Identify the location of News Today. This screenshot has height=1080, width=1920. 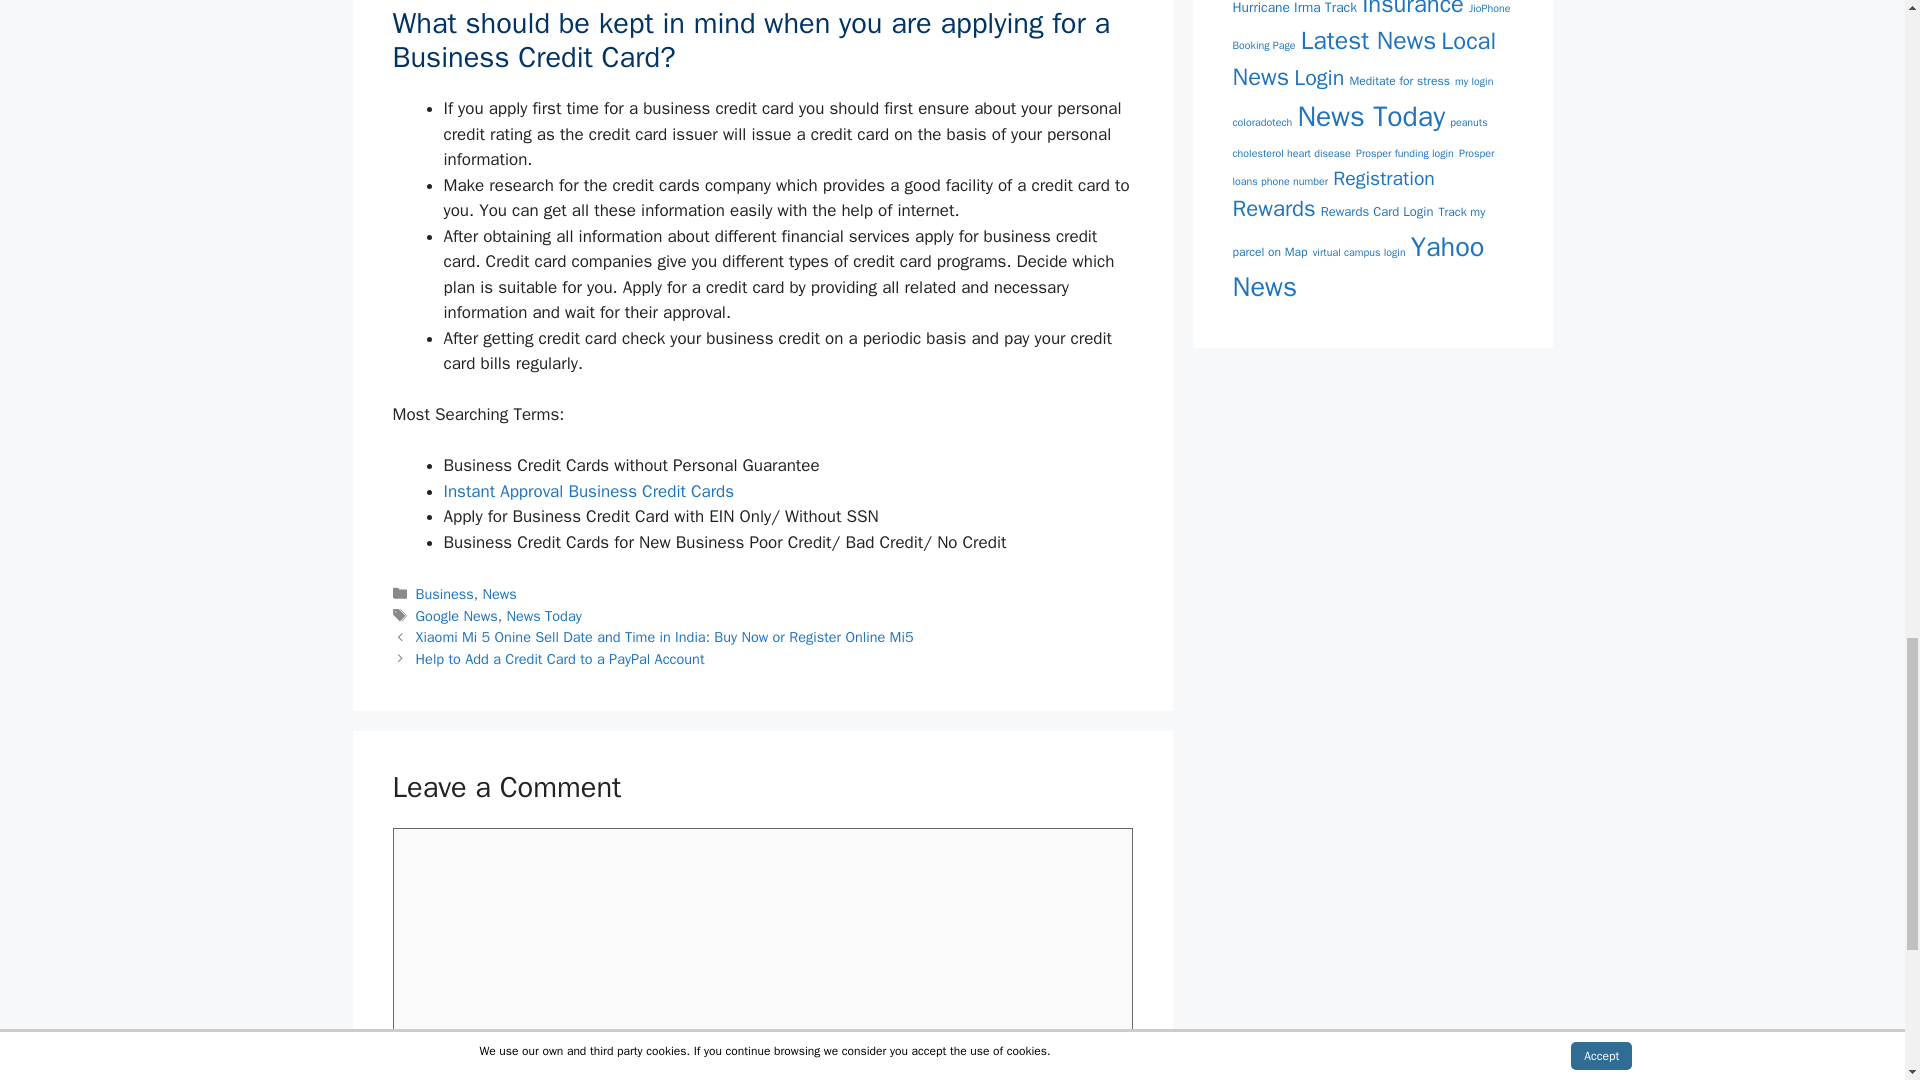
(544, 616).